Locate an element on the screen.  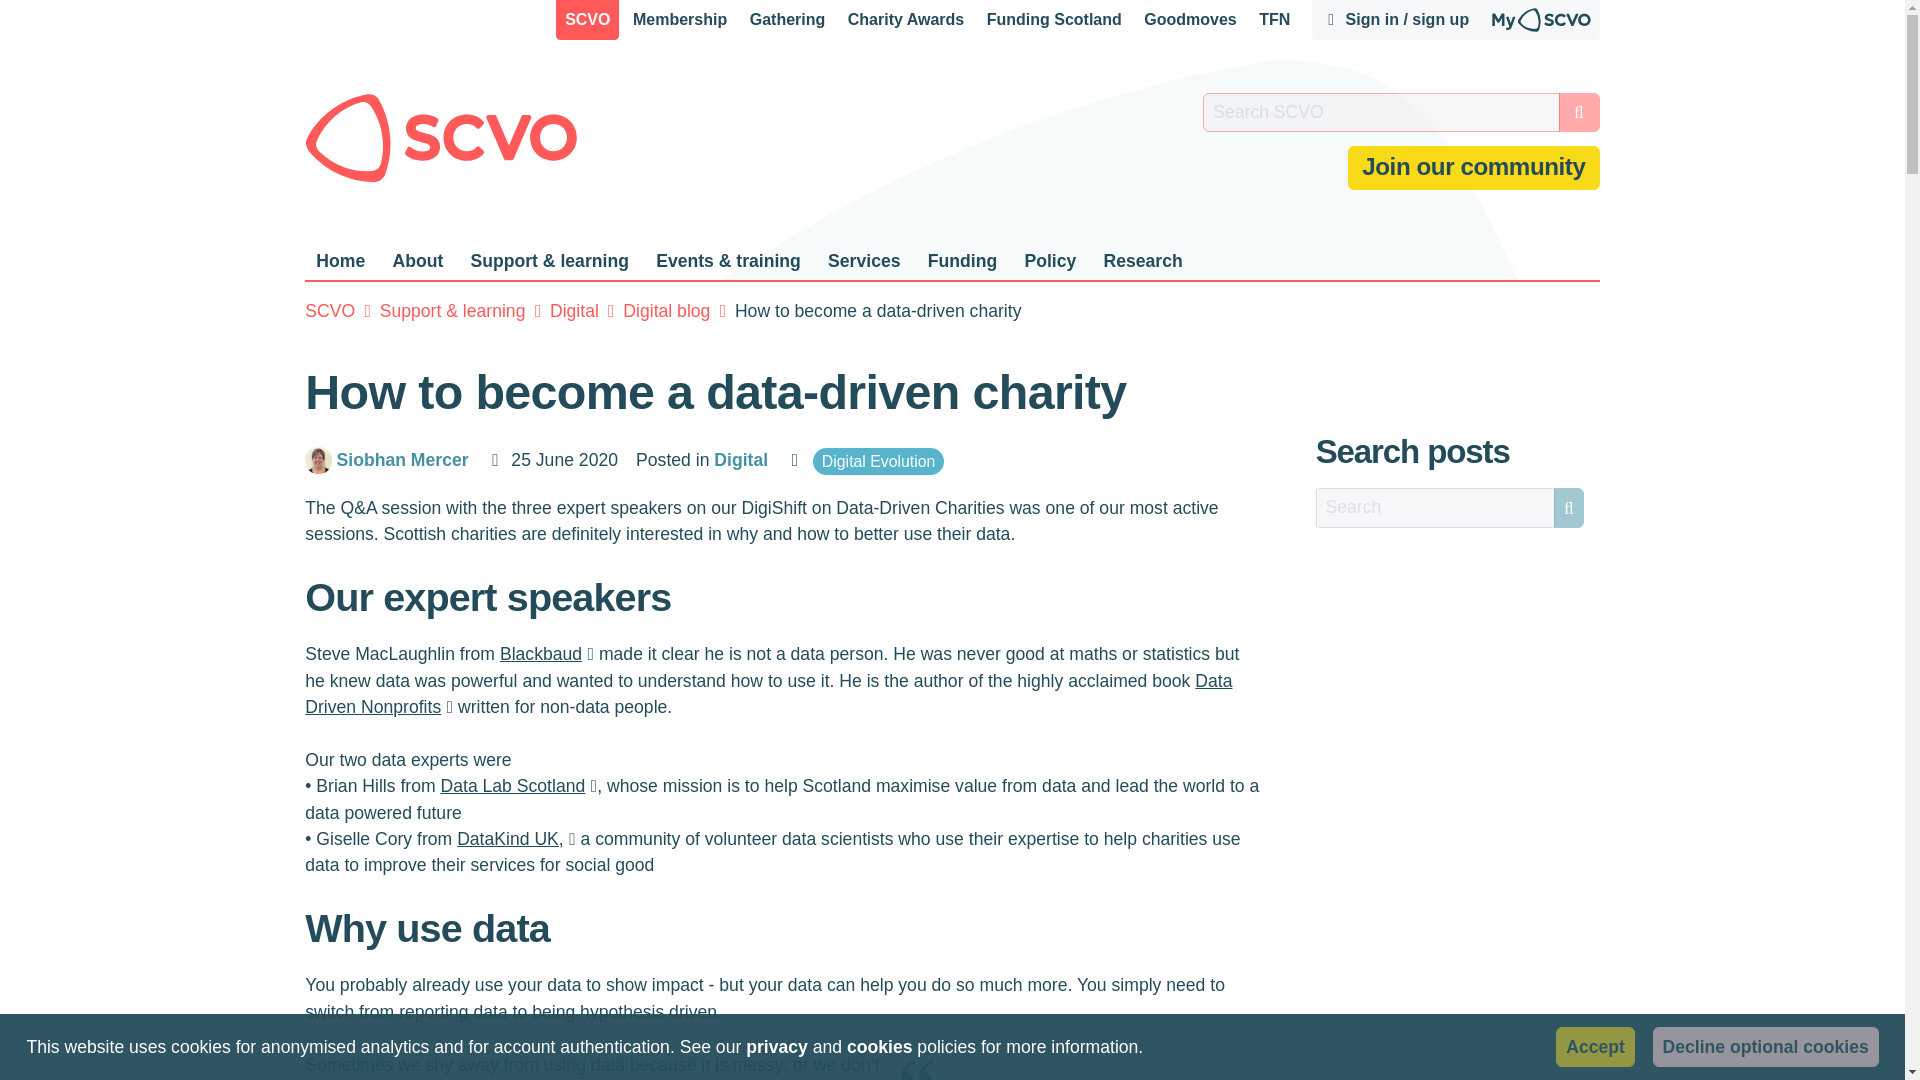
TFN is located at coordinates (1274, 20).